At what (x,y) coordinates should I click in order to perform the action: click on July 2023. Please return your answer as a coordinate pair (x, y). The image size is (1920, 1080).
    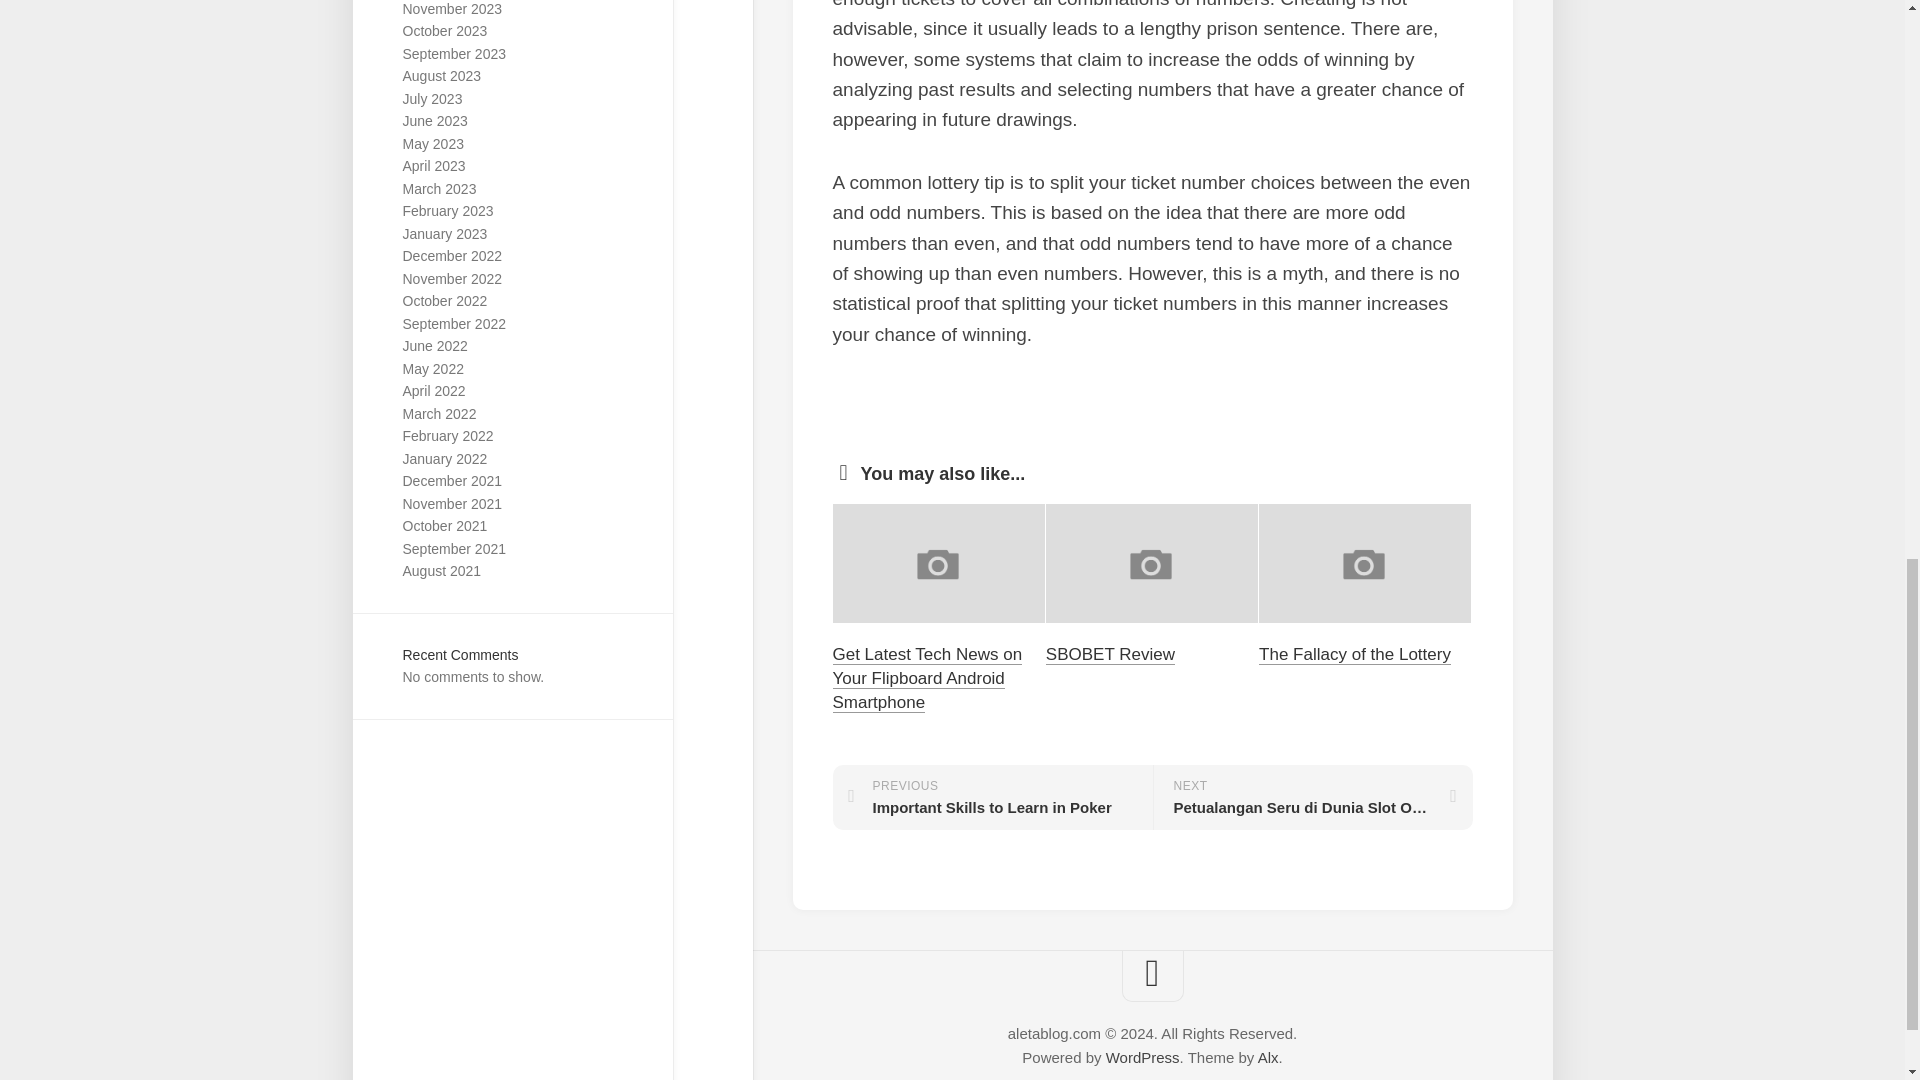
    Looking at the image, I should click on (432, 98).